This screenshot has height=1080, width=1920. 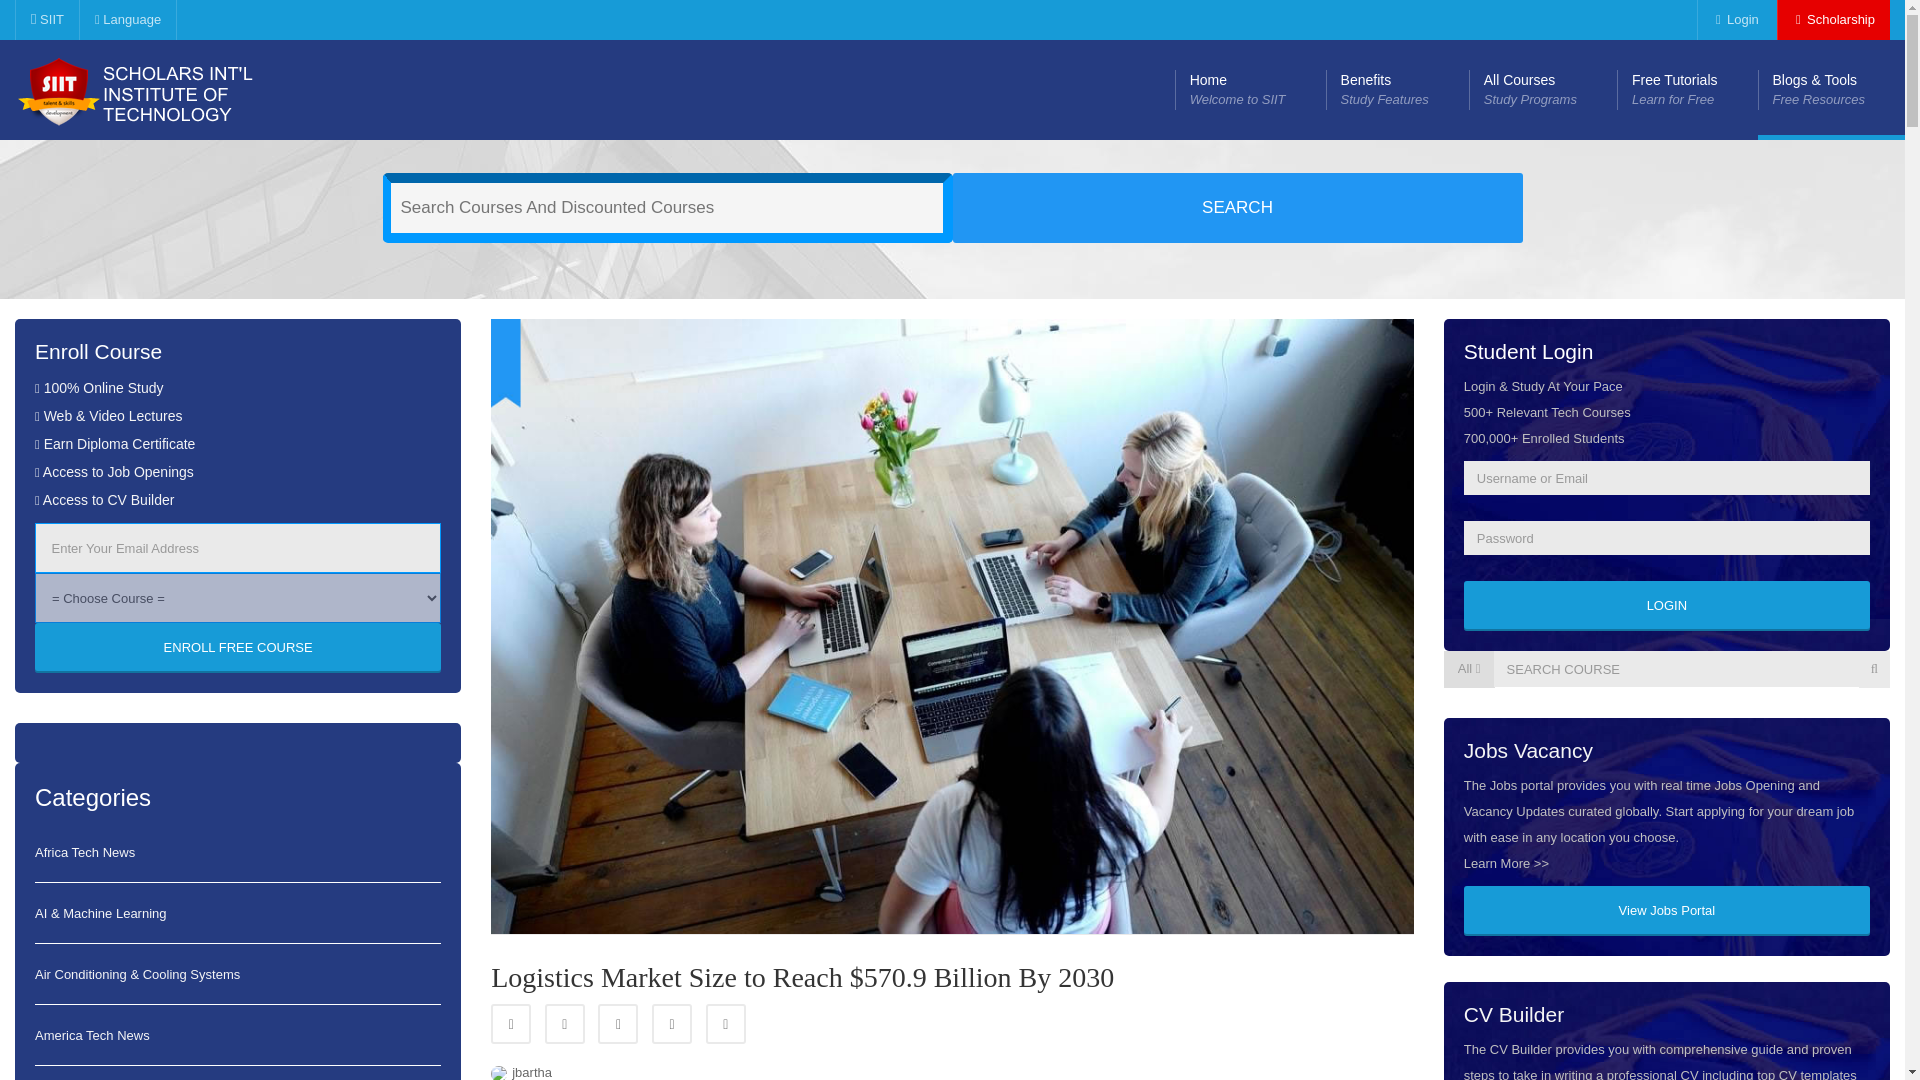 What do you see at coordinates (1734, 20) in the screenshot?
I see `Share on Google Plus` at bounding box center [1734, 20].